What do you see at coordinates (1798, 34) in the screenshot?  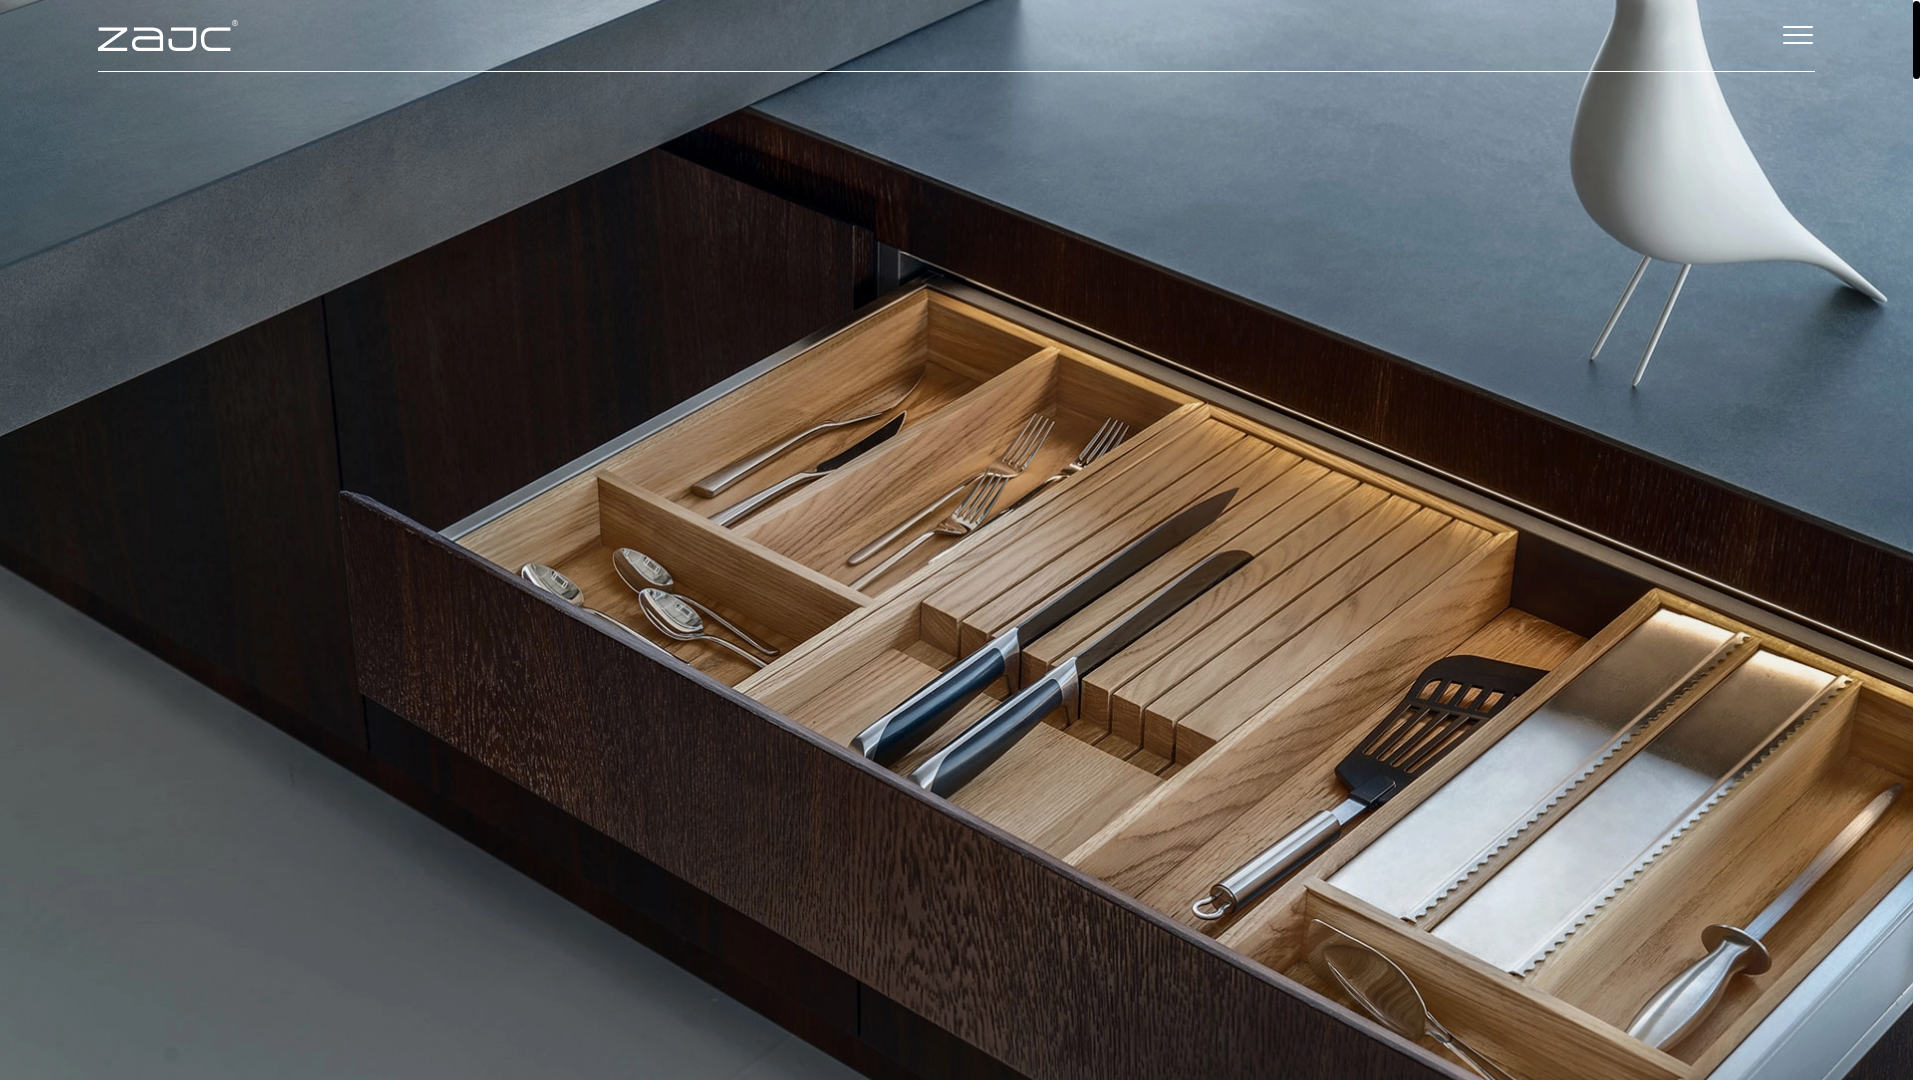 I see `Menu` at bounding box center [1798, 34].